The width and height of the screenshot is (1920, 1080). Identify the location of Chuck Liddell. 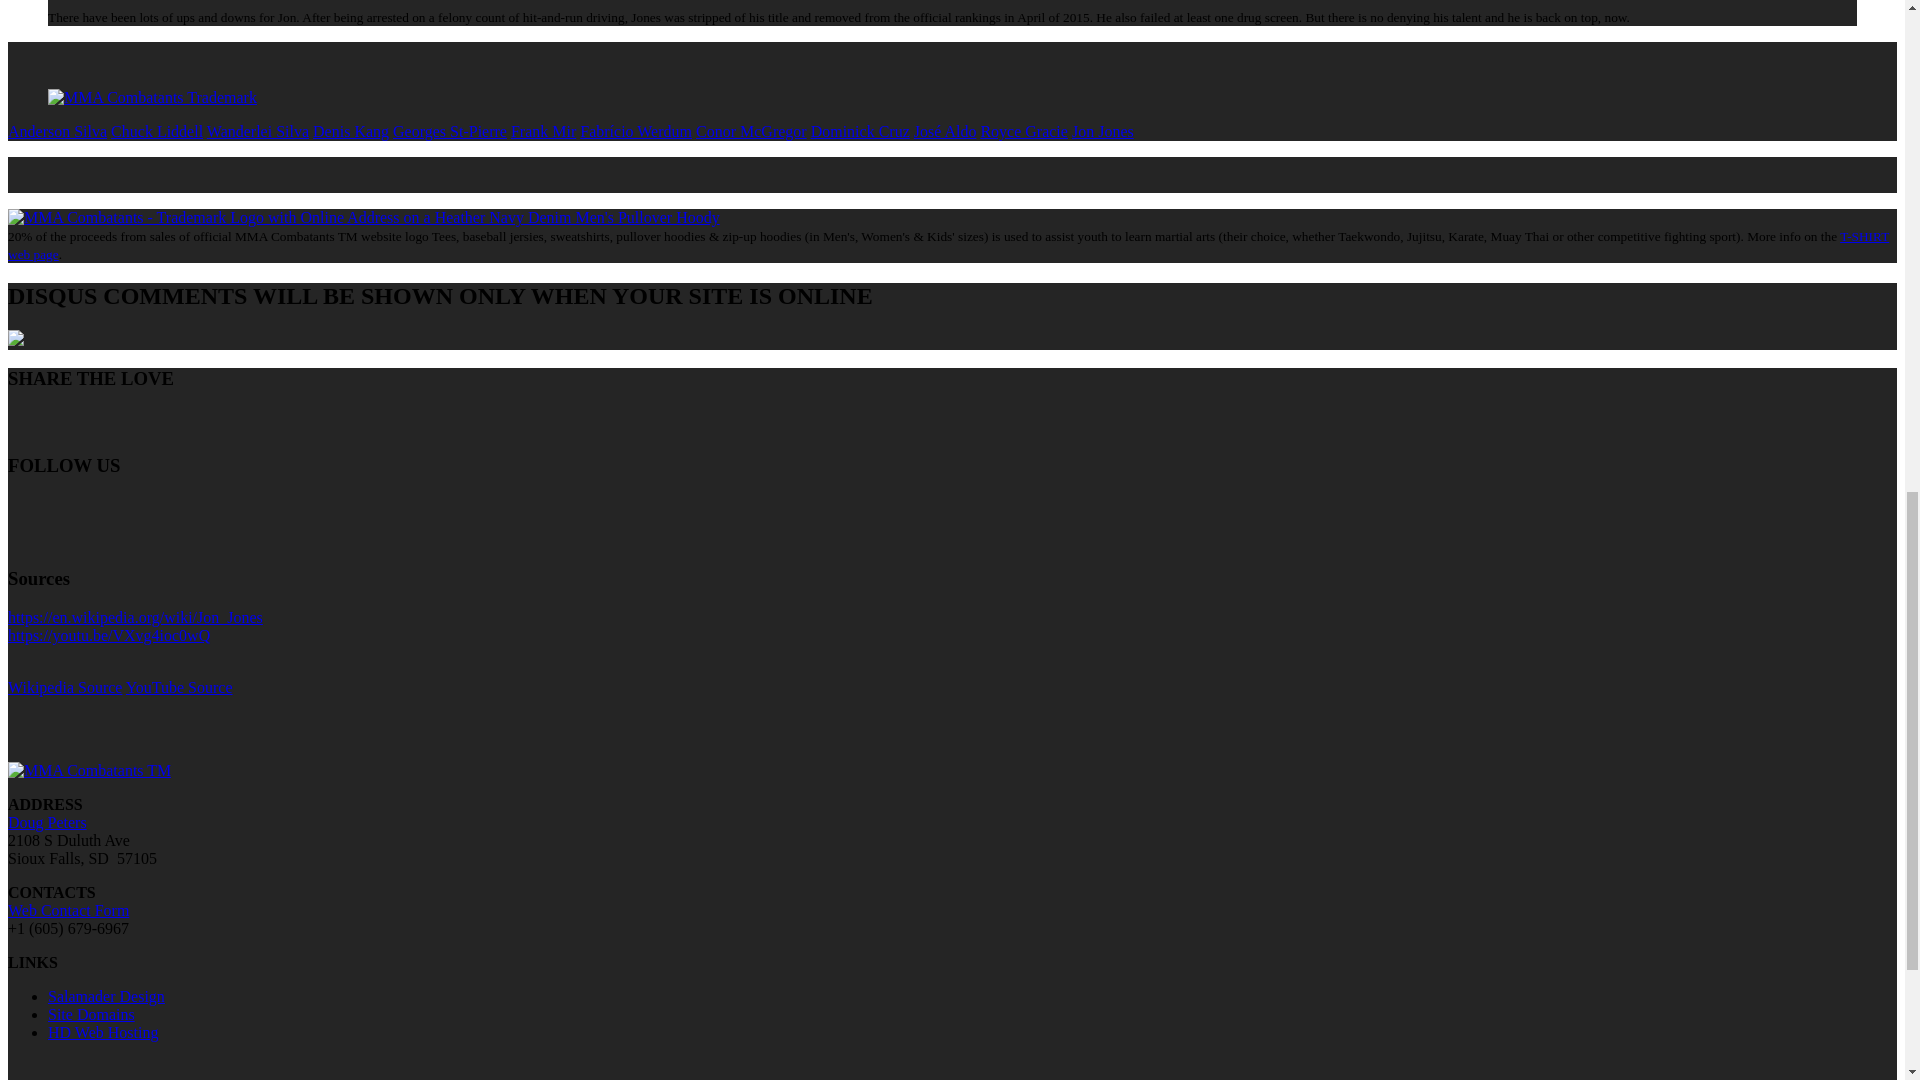
(157, 132).